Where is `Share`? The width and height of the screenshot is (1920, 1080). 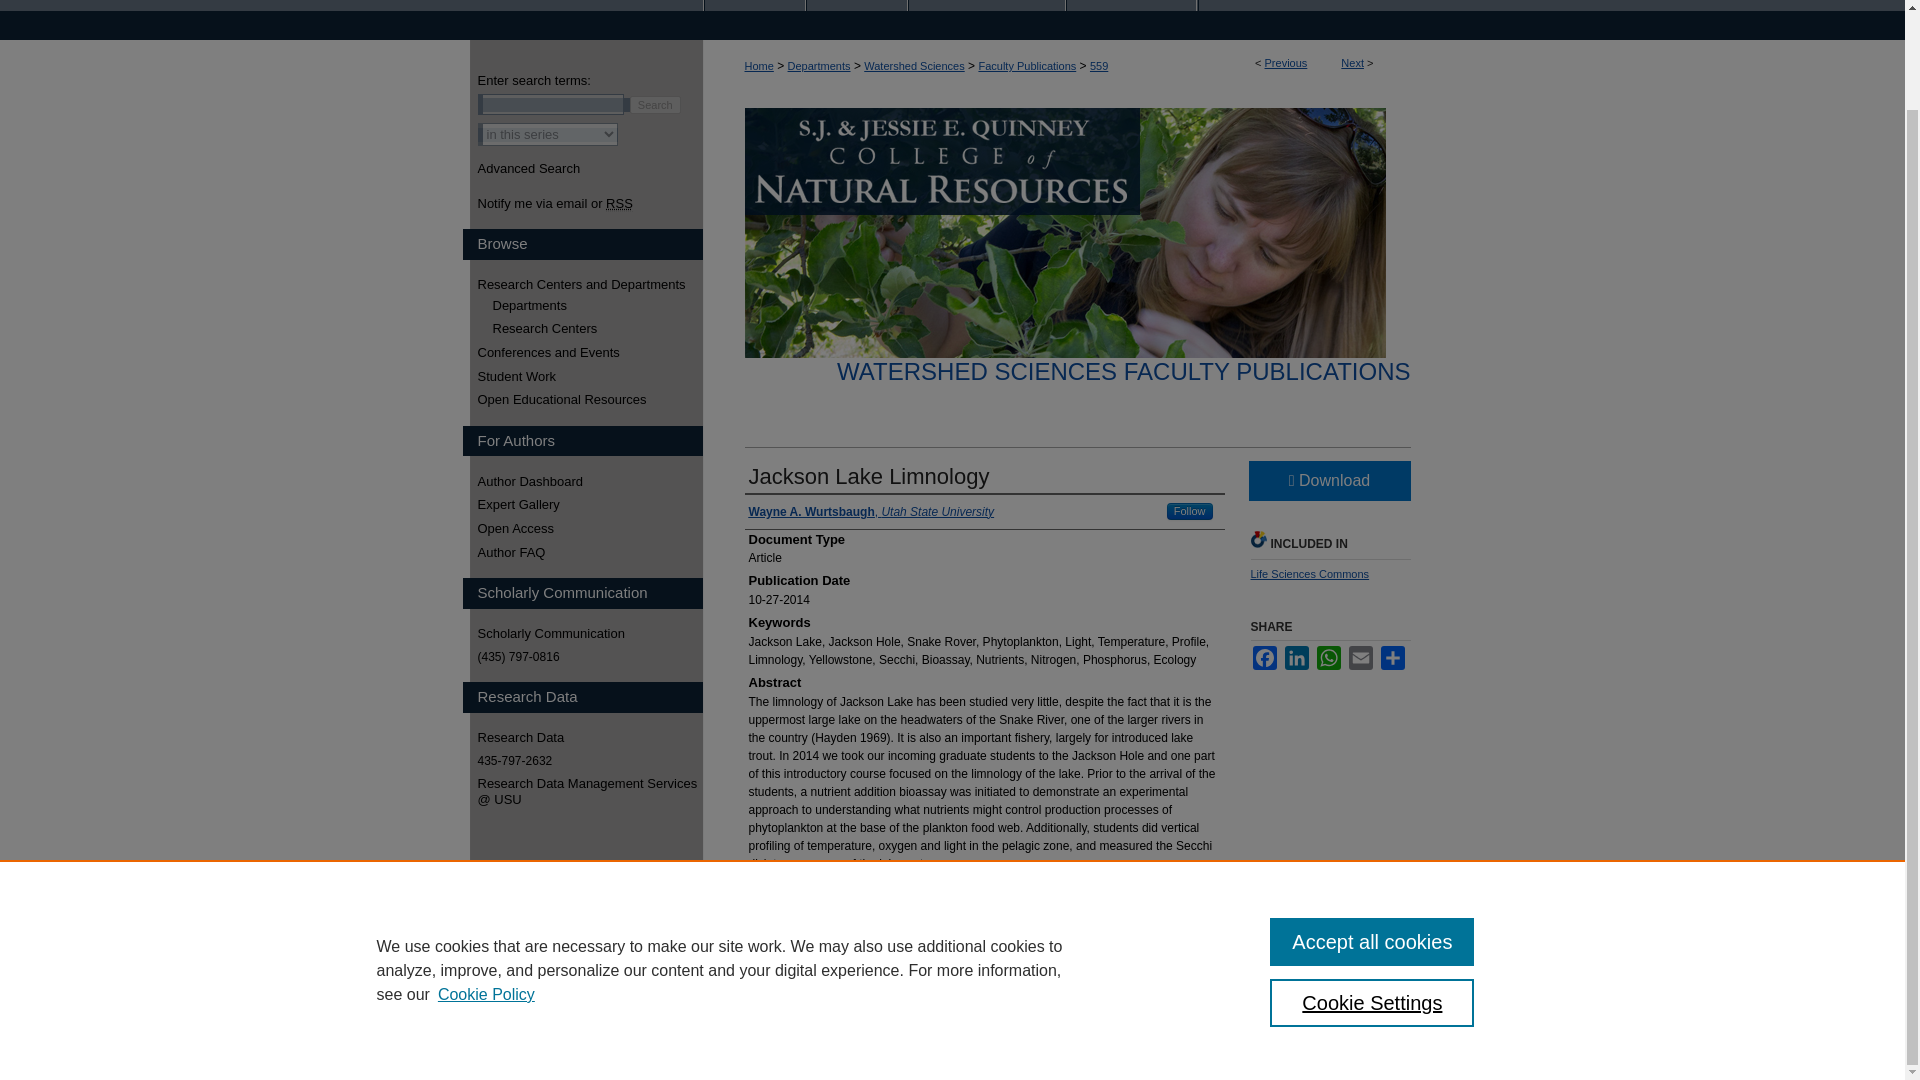 Share is located at coordinates (1392, 657).